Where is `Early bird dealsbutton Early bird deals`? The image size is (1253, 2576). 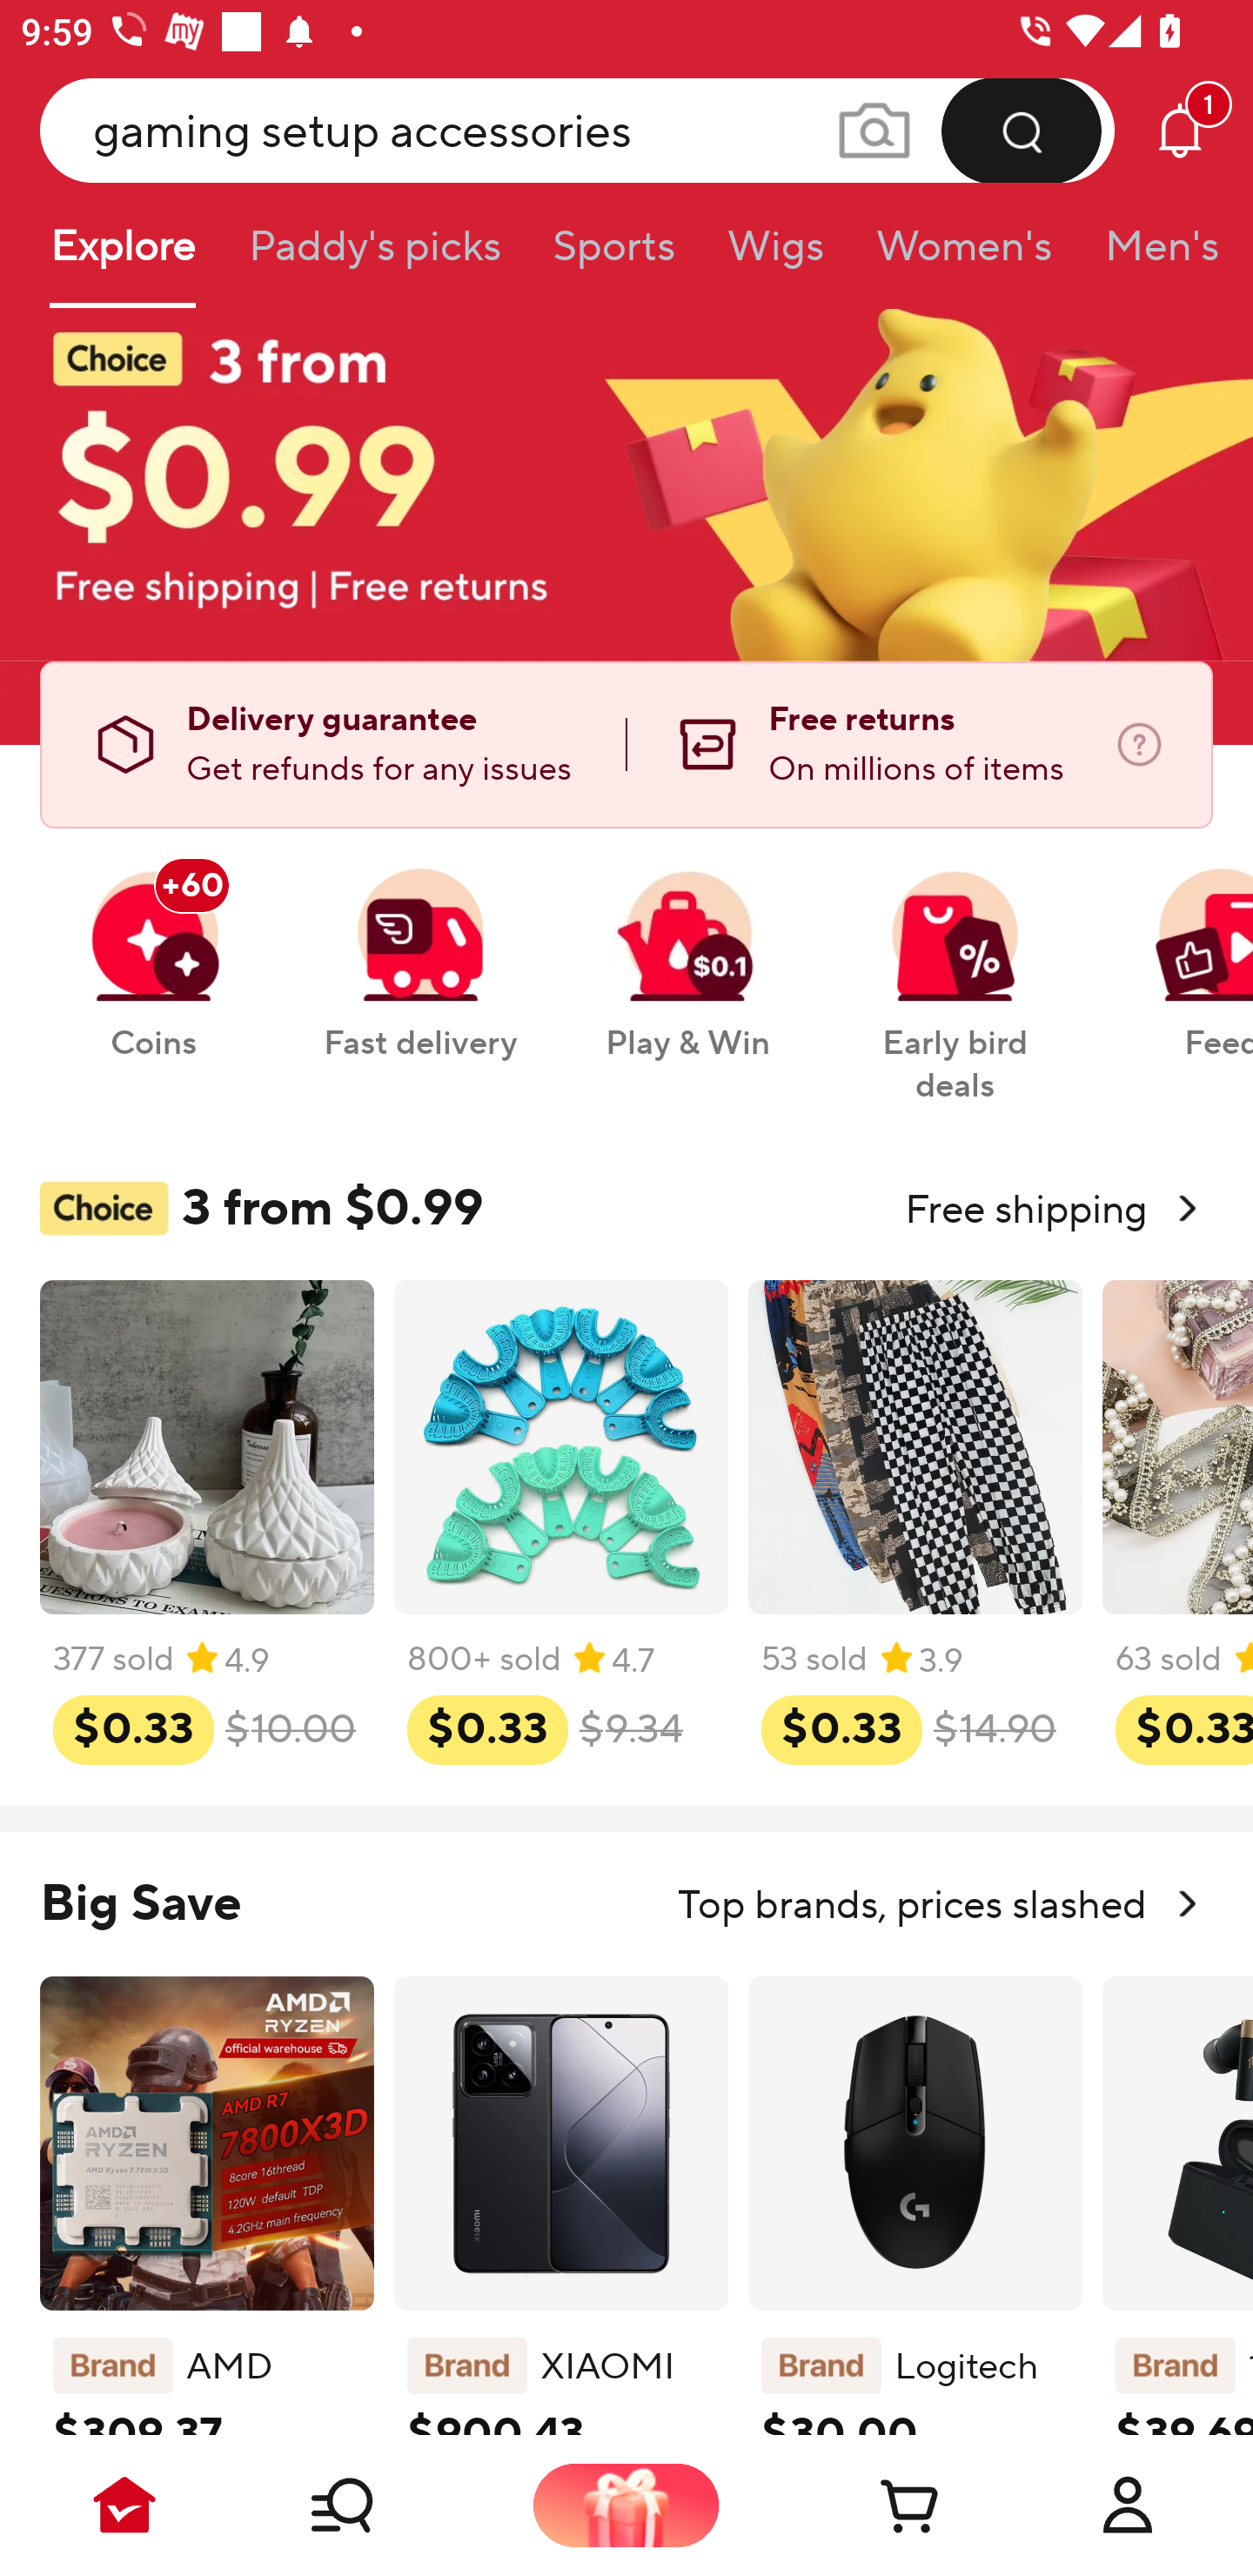 Early bird dealsbutton Early bird deals is located at coordinates (955, 969).